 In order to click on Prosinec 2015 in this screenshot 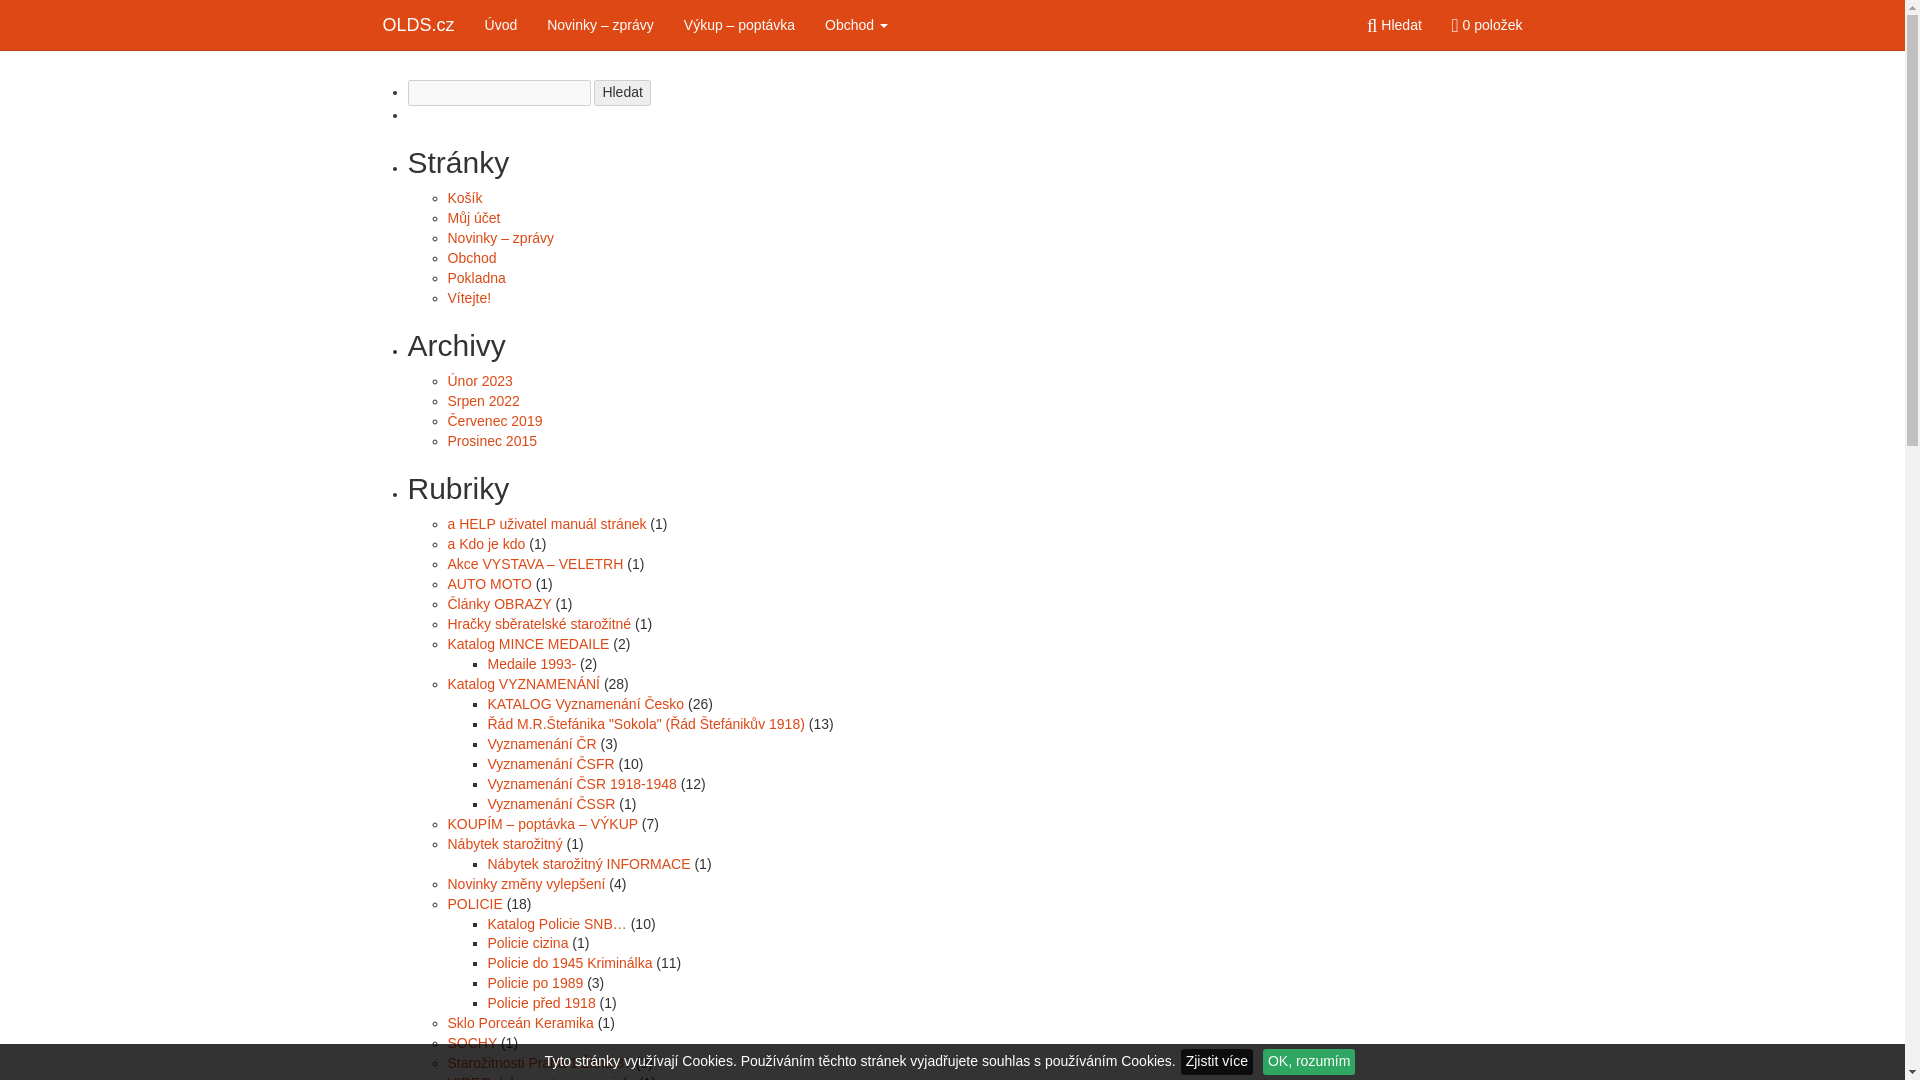, I will do `click(492, 441)`.